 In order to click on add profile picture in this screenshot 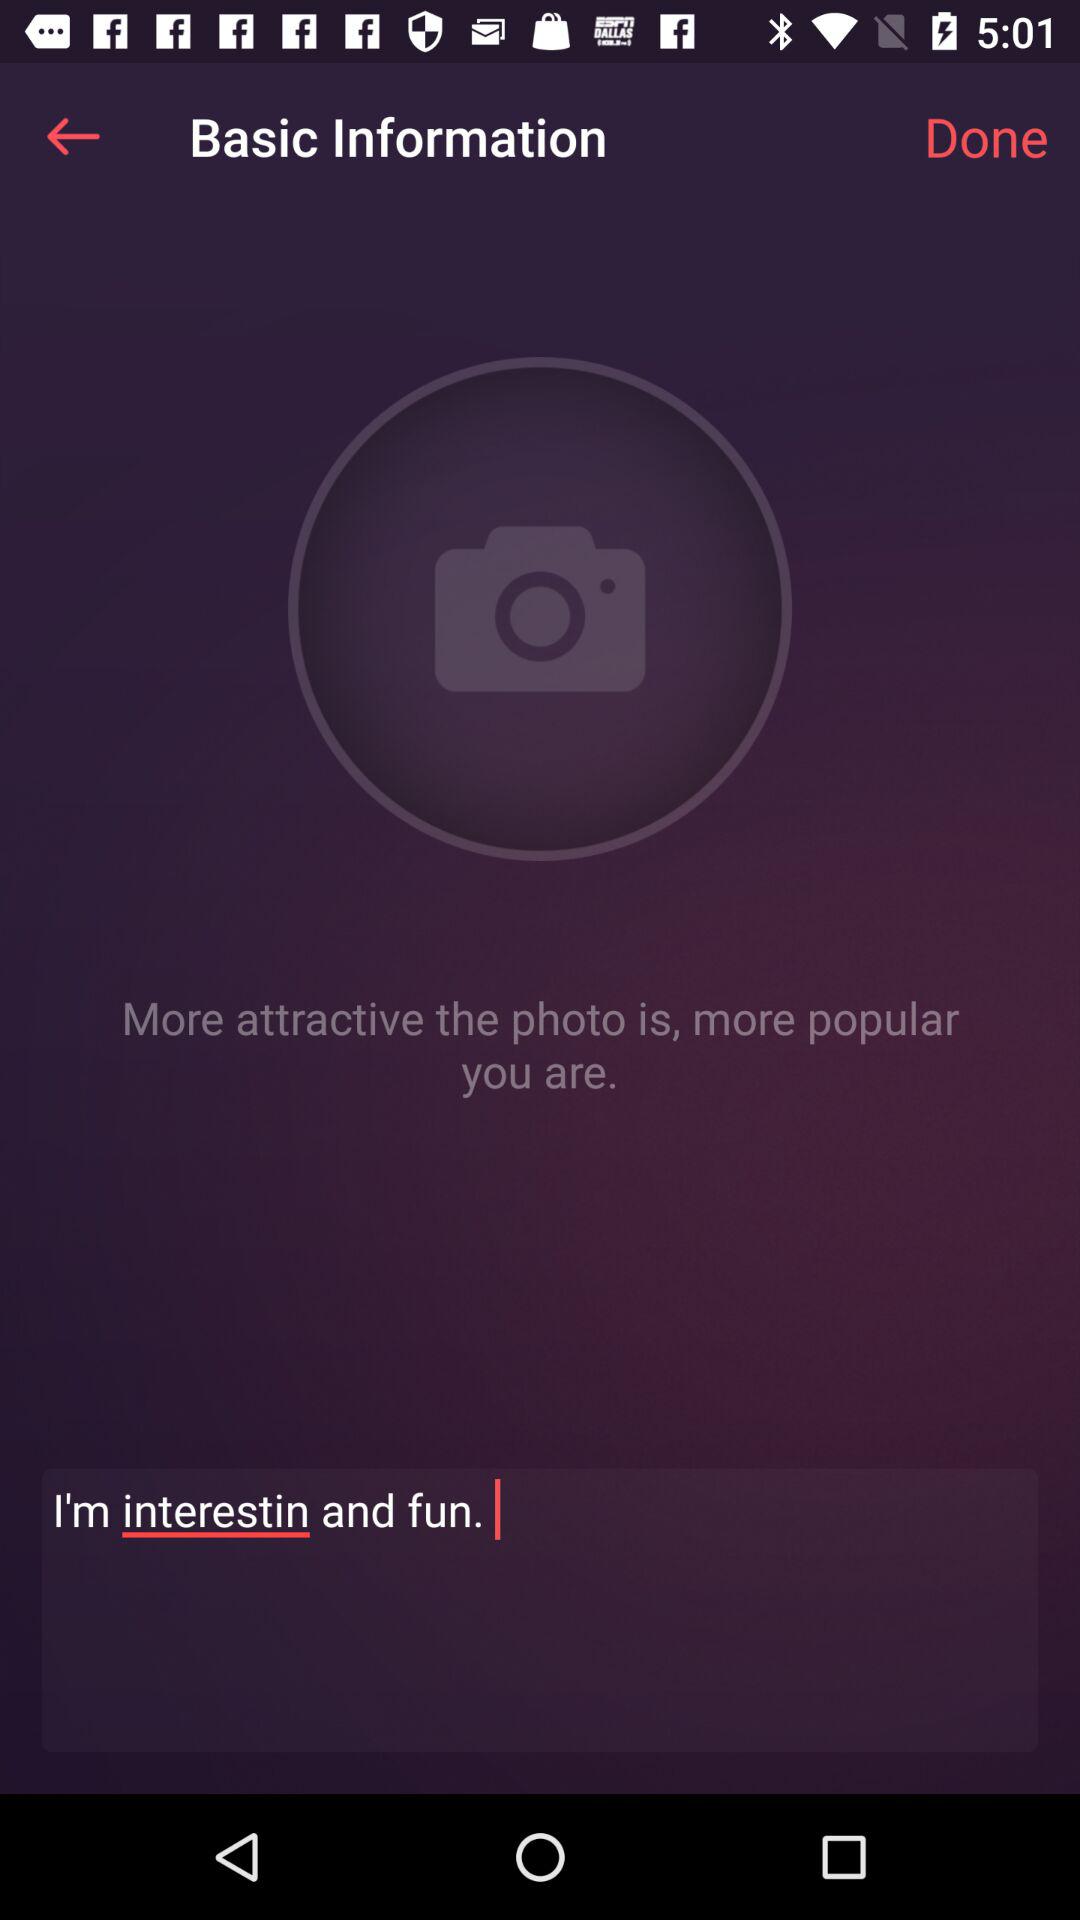, I will do `click(540, 609)`.